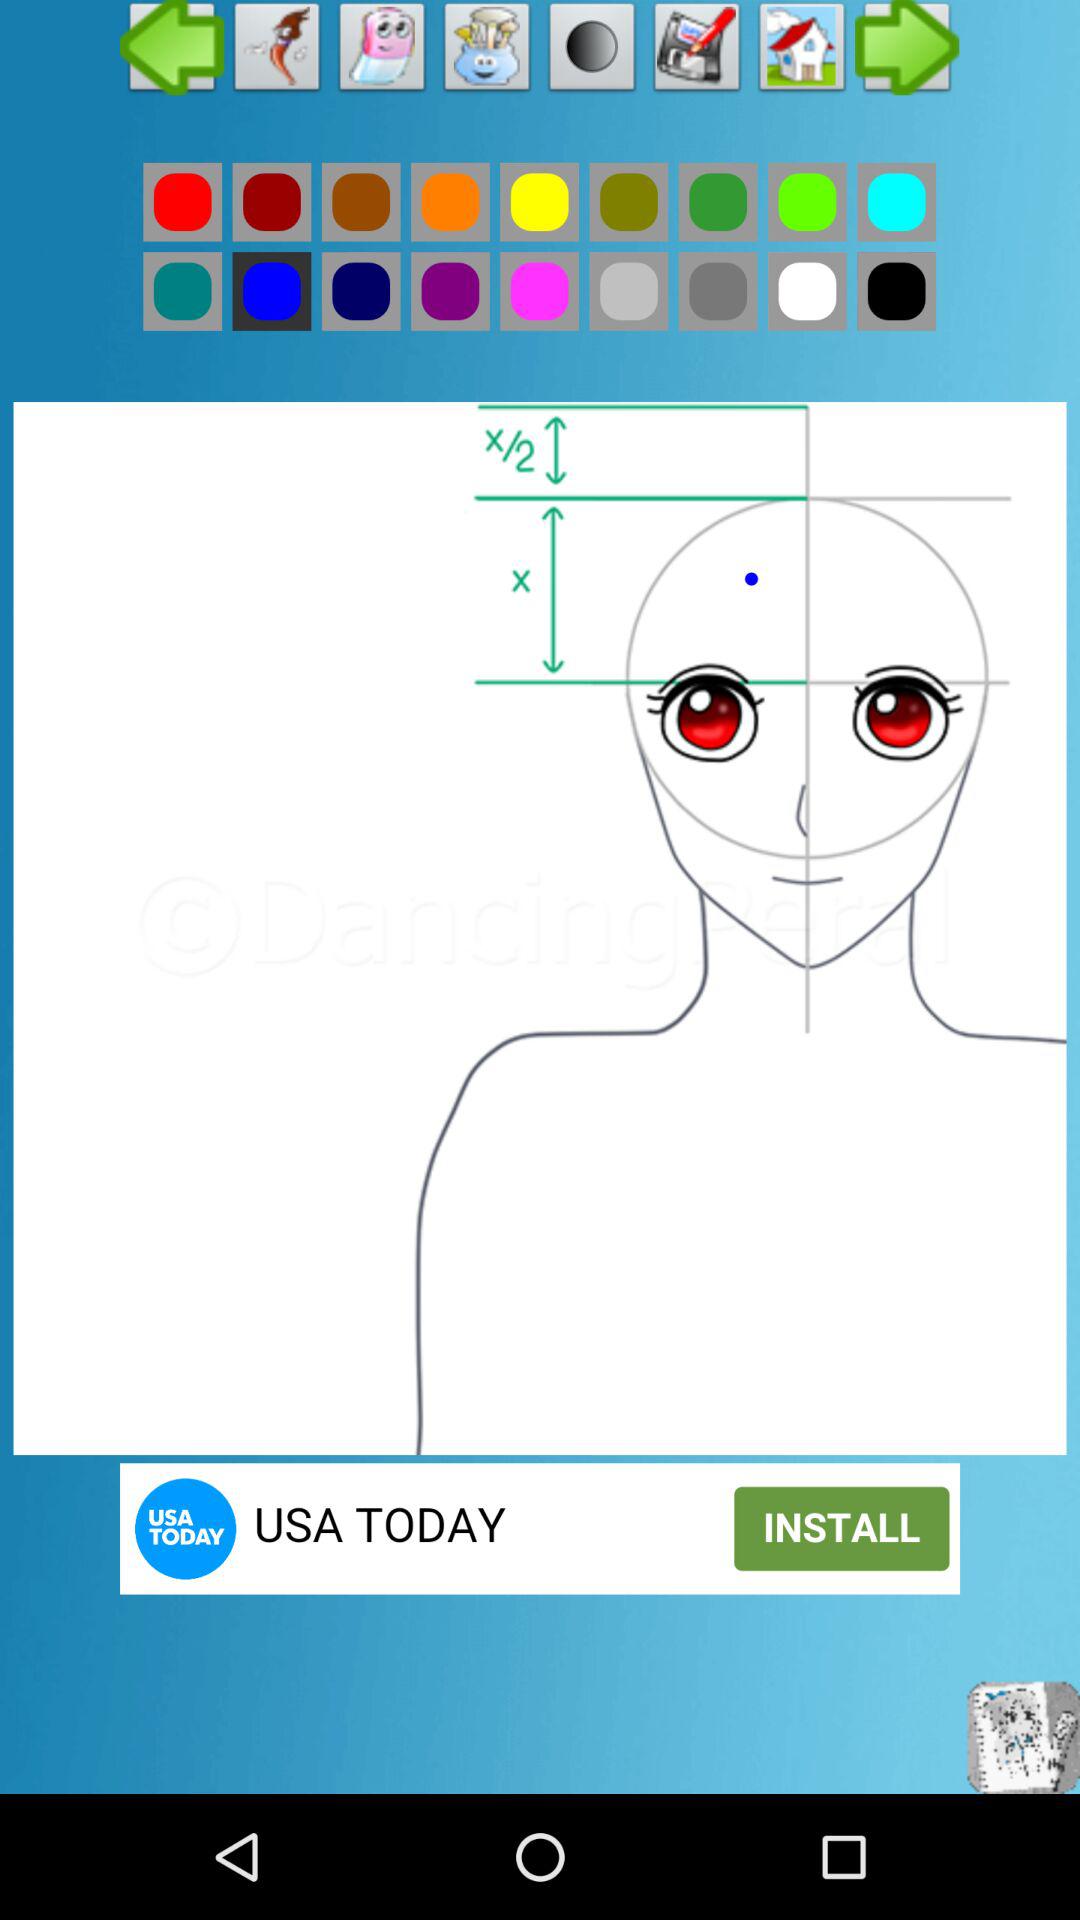 Image resolution: width=1080 pixels, height=1920 pixels. What do you see at coordinates (628, 202) in the screenshot?
I see `choose designated color option` at bounding box center [628, 202].